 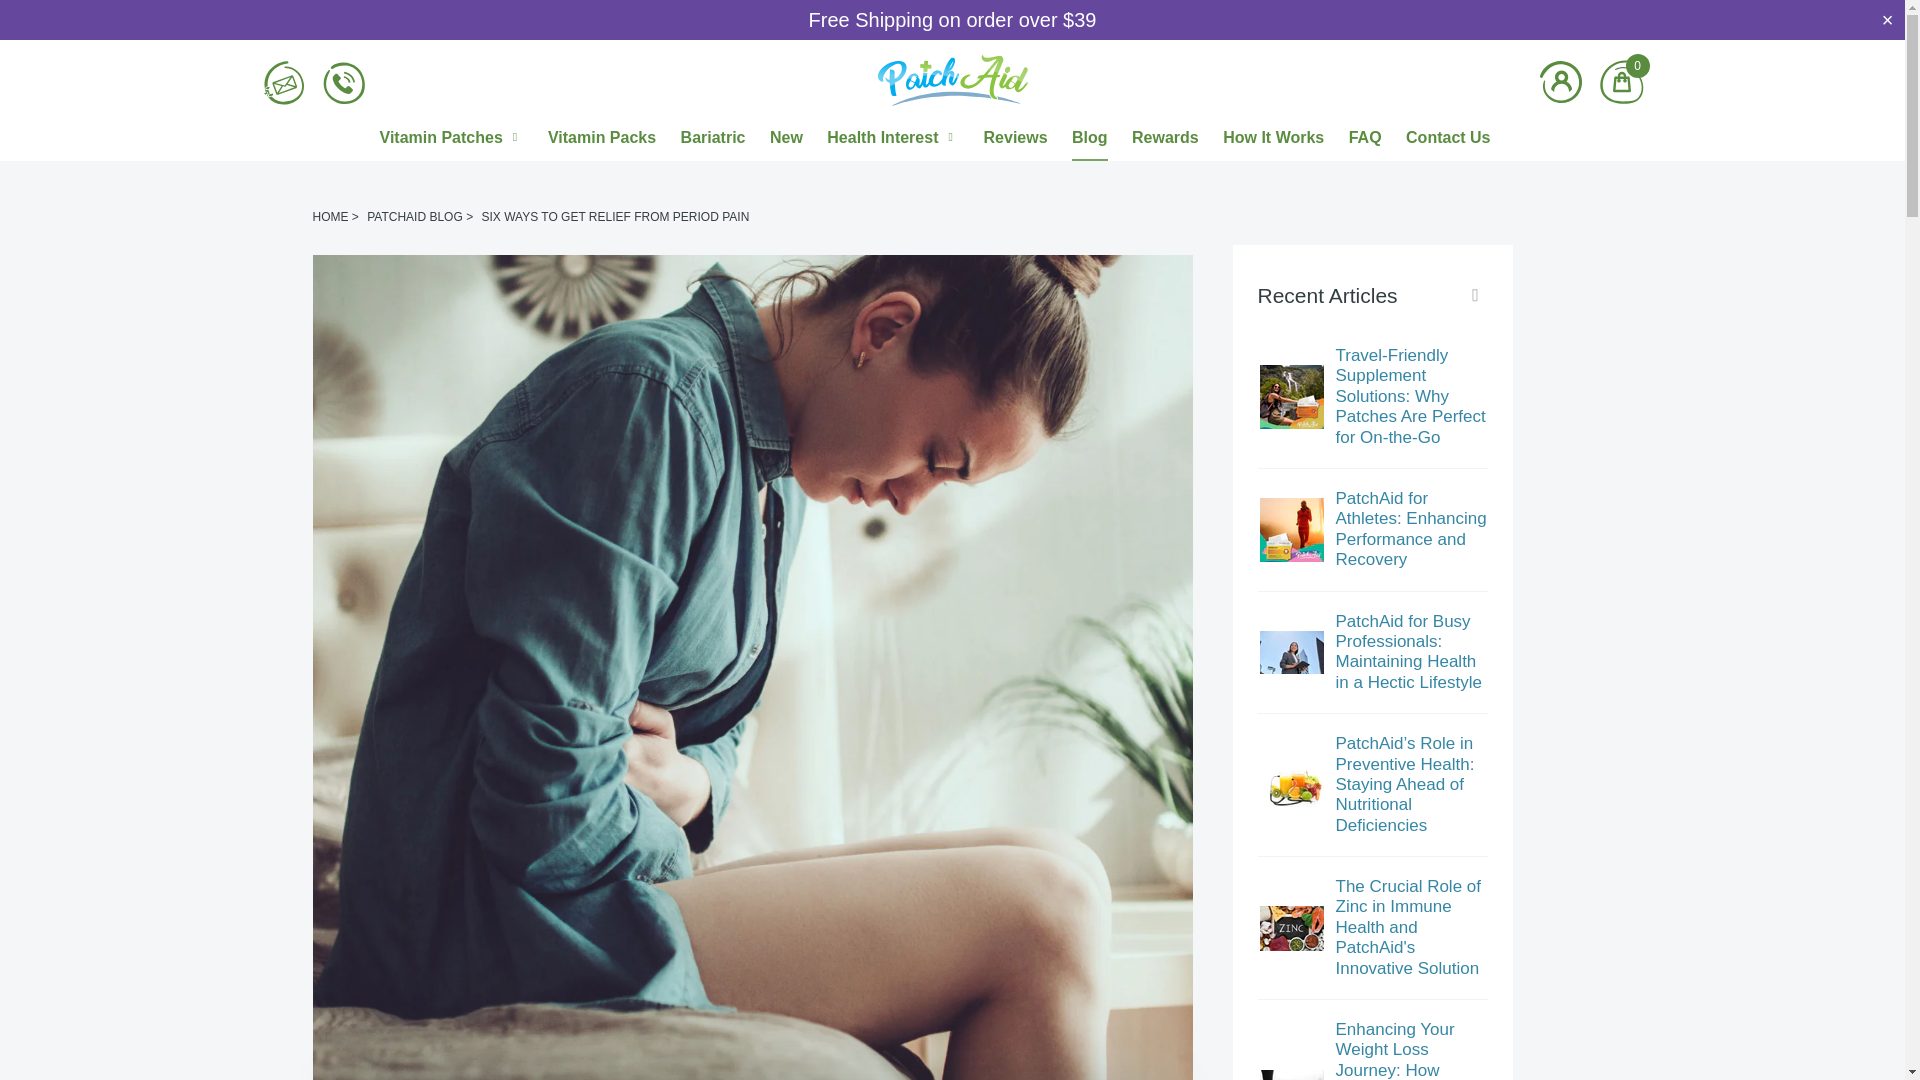 What do you see at coordinates (952, 83) in the screenshot?
I see `PatchAid` at bounding box center [952, 83].